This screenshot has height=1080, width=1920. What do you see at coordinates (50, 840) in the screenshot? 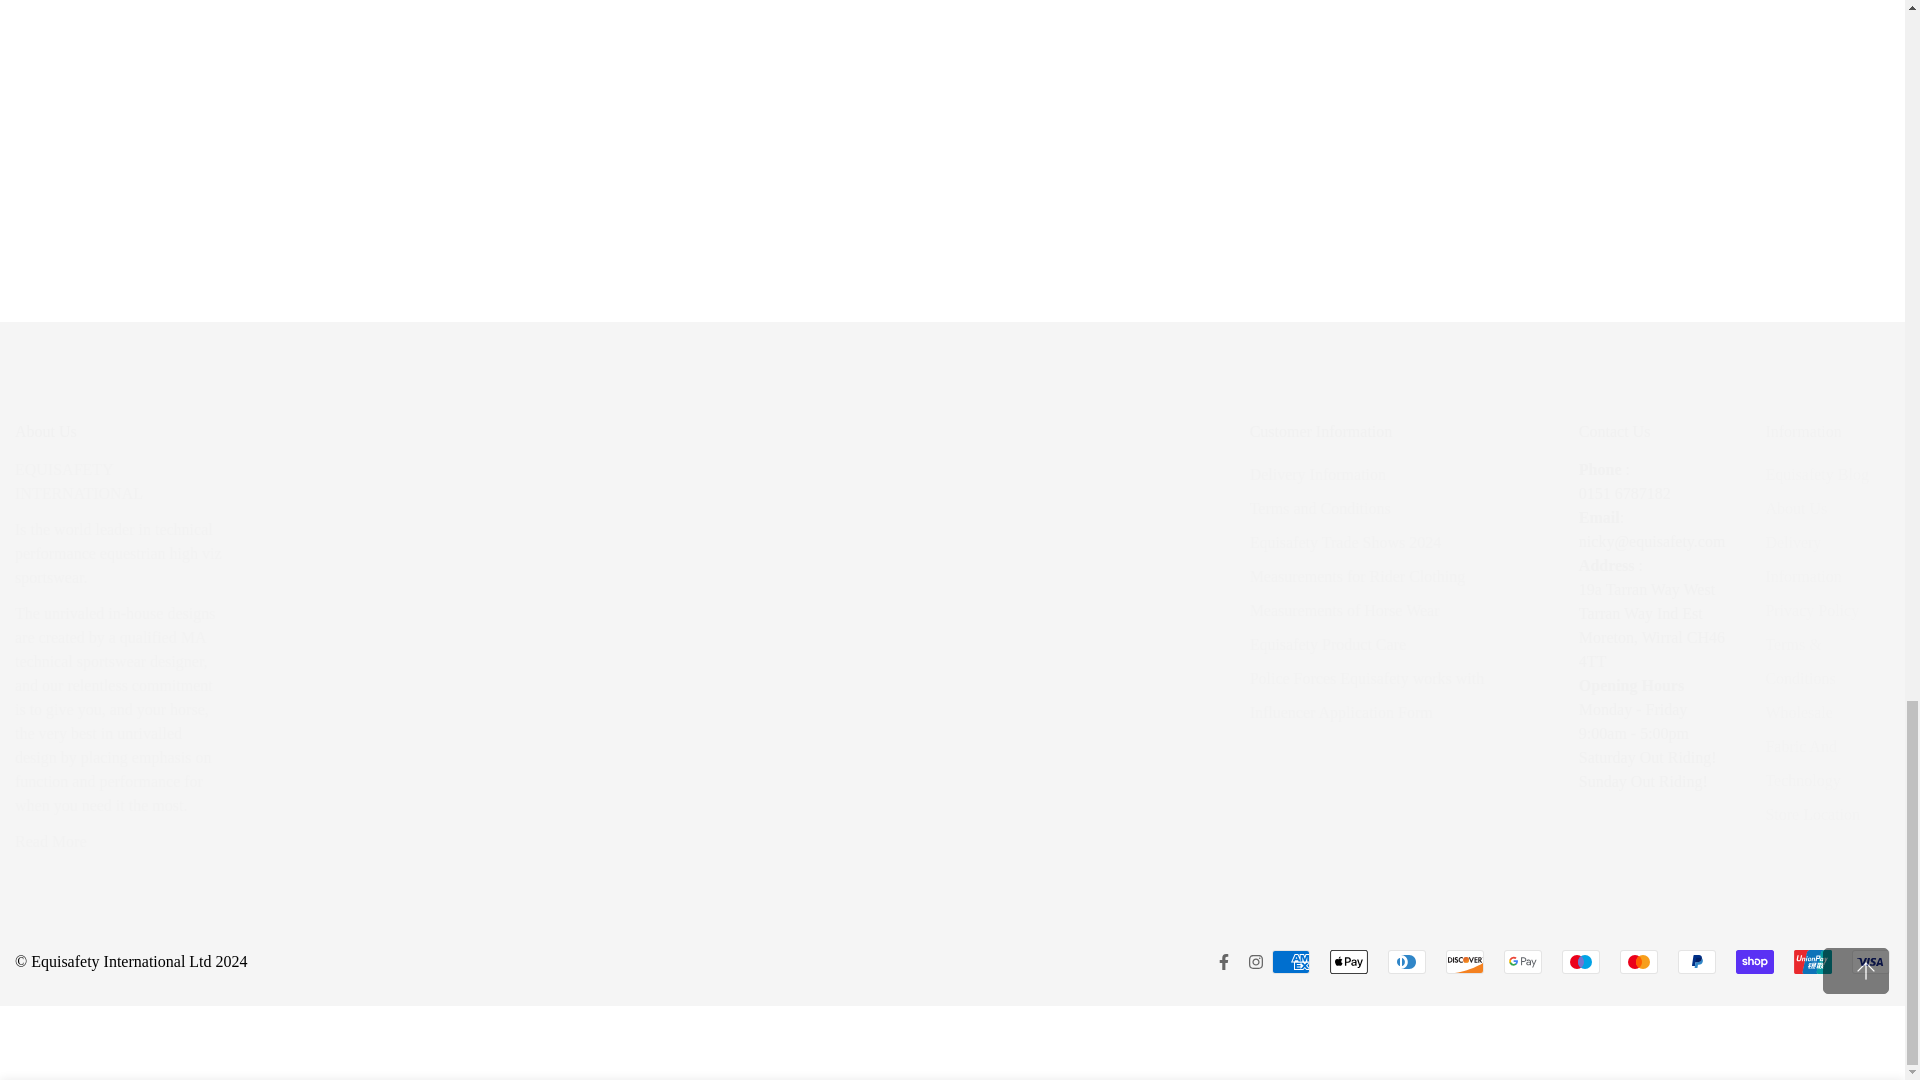
I see `ABOUT EQUISAFETY LTD` at bounding box center [50, 840].